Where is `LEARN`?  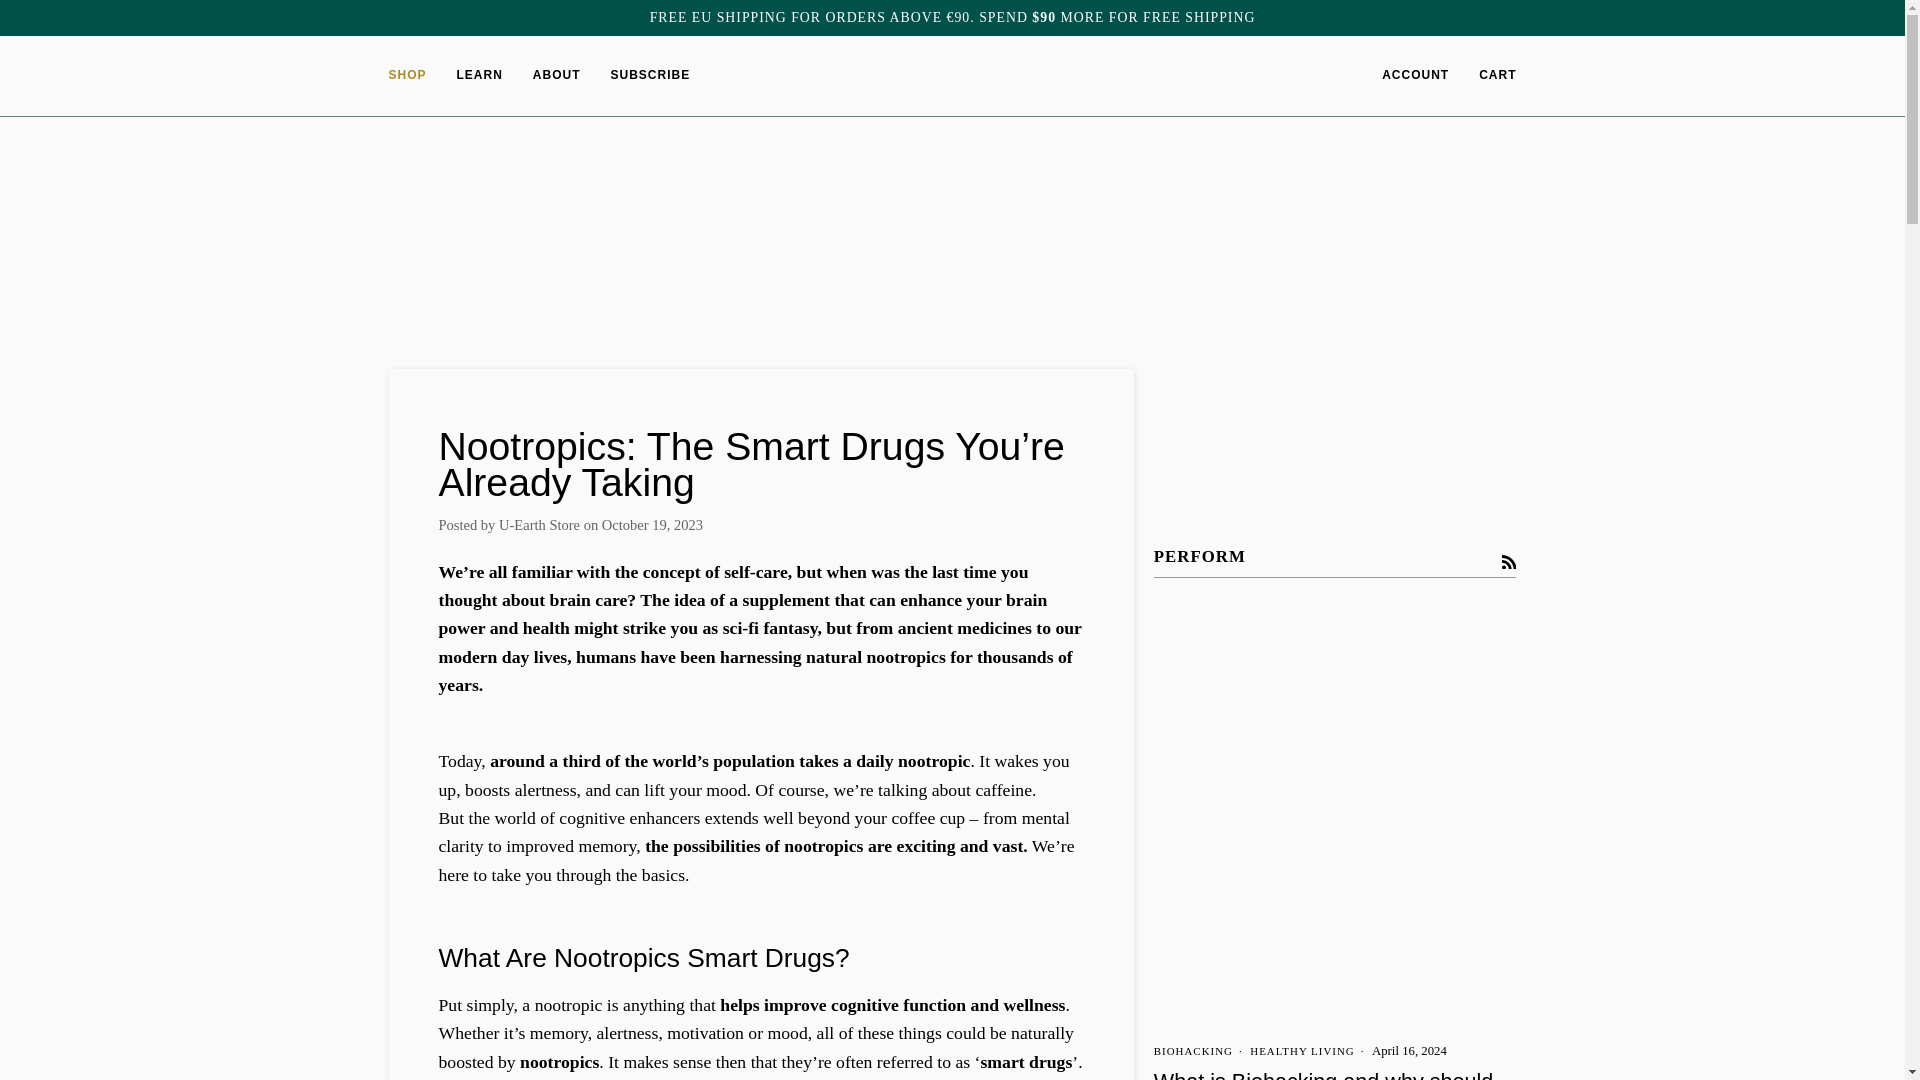 LEARN is located at coordinates (480, 75).